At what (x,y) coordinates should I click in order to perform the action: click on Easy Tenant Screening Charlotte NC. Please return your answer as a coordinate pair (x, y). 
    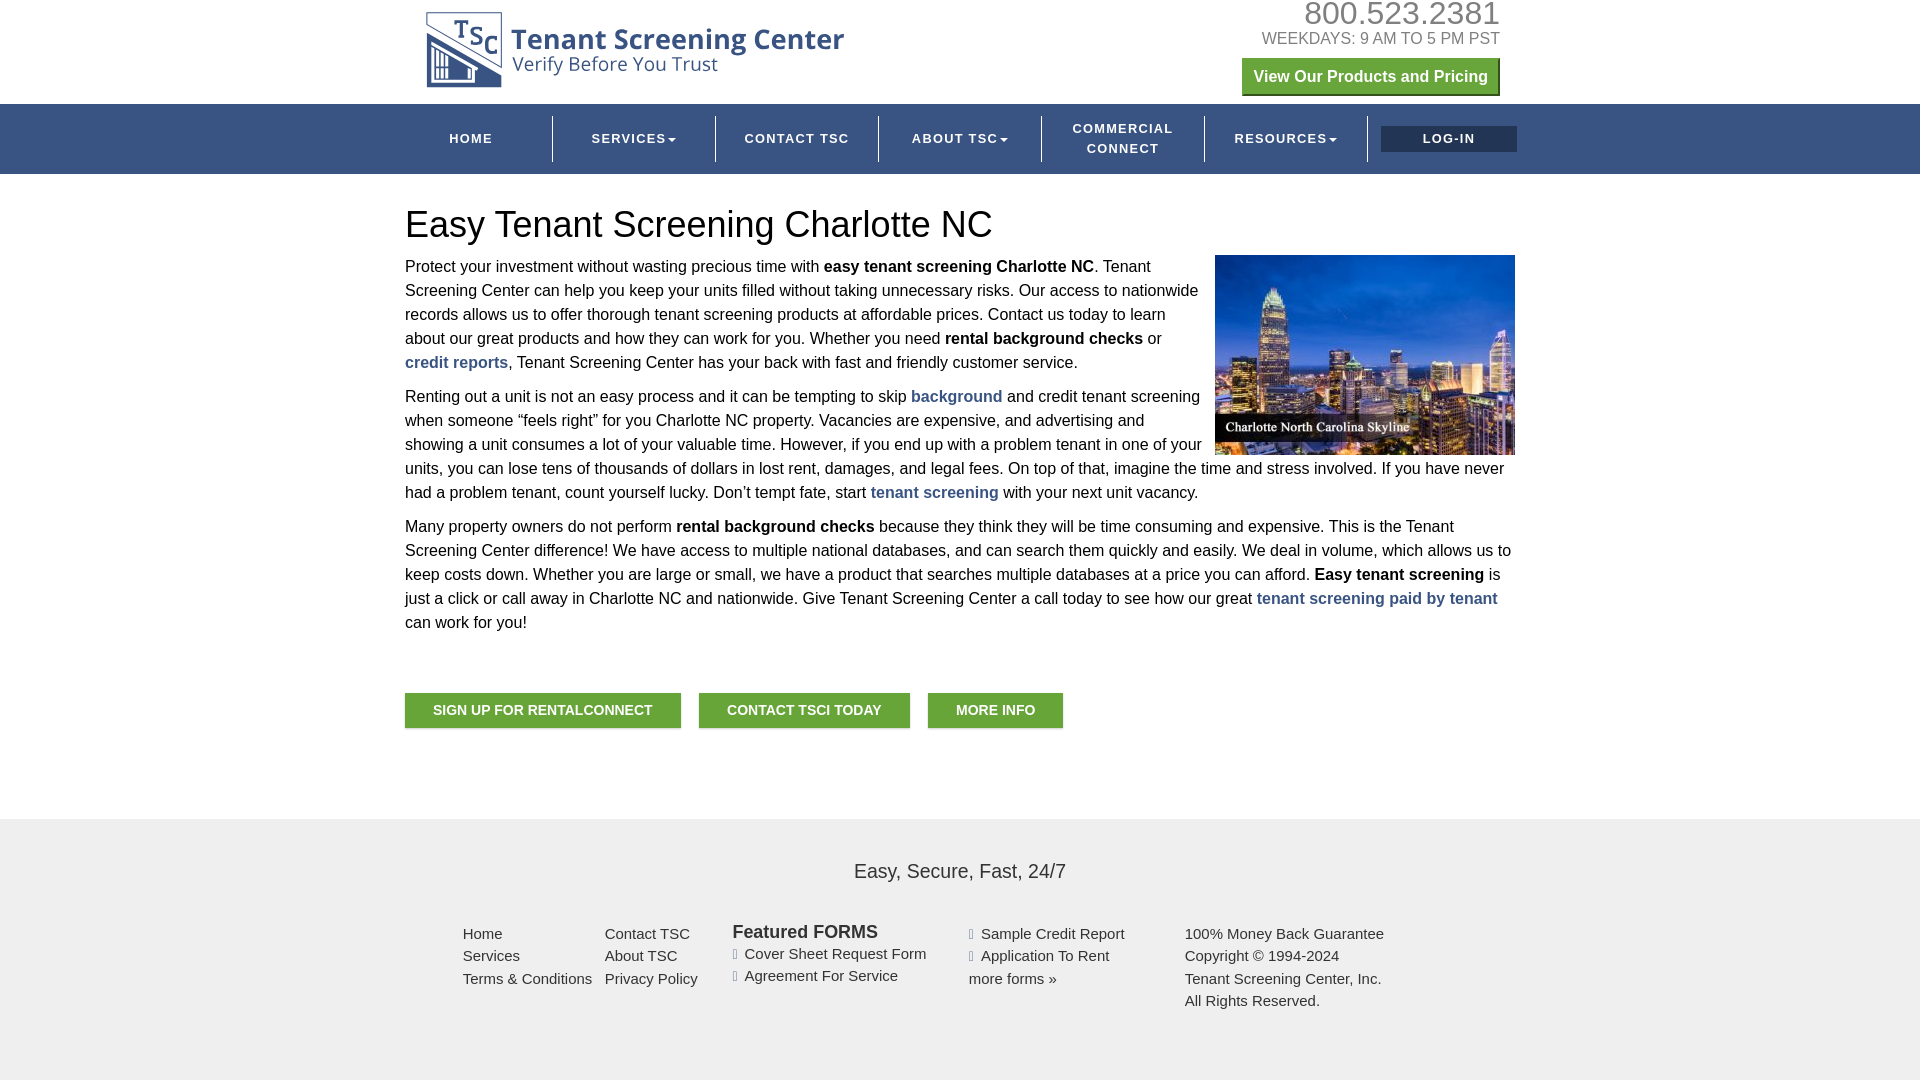
    Looking at the image, I should click on (1364, 354).